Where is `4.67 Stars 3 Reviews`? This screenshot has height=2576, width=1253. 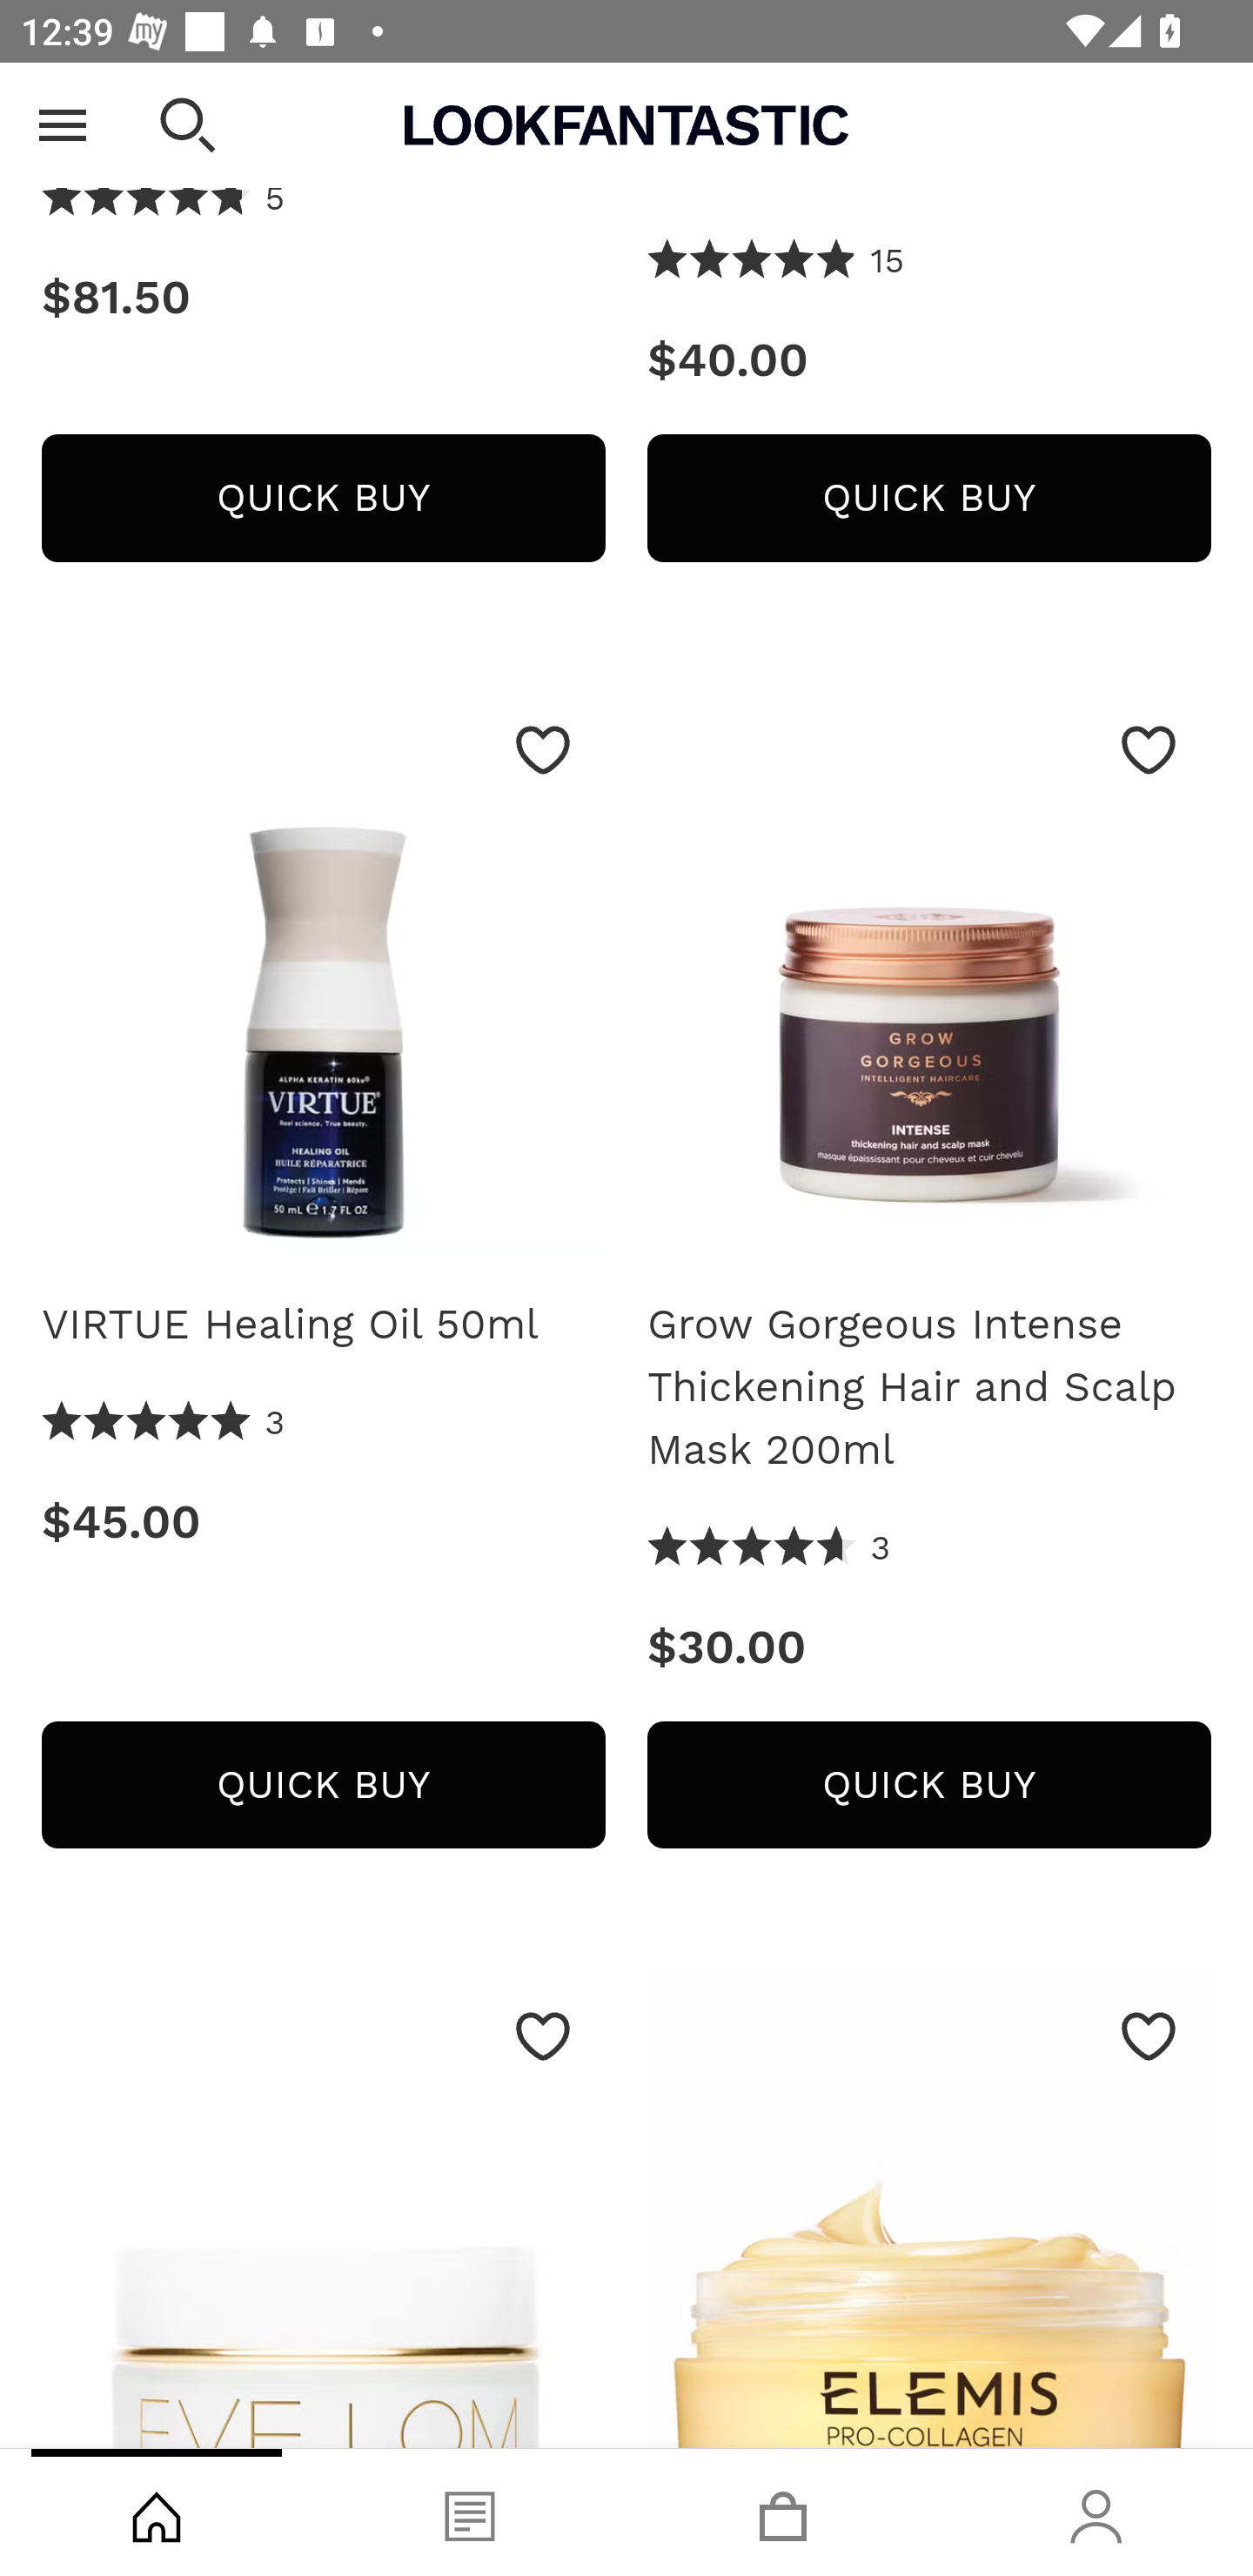 4.67 Stars 3 Reviews is located at coordinates (769, 1549).